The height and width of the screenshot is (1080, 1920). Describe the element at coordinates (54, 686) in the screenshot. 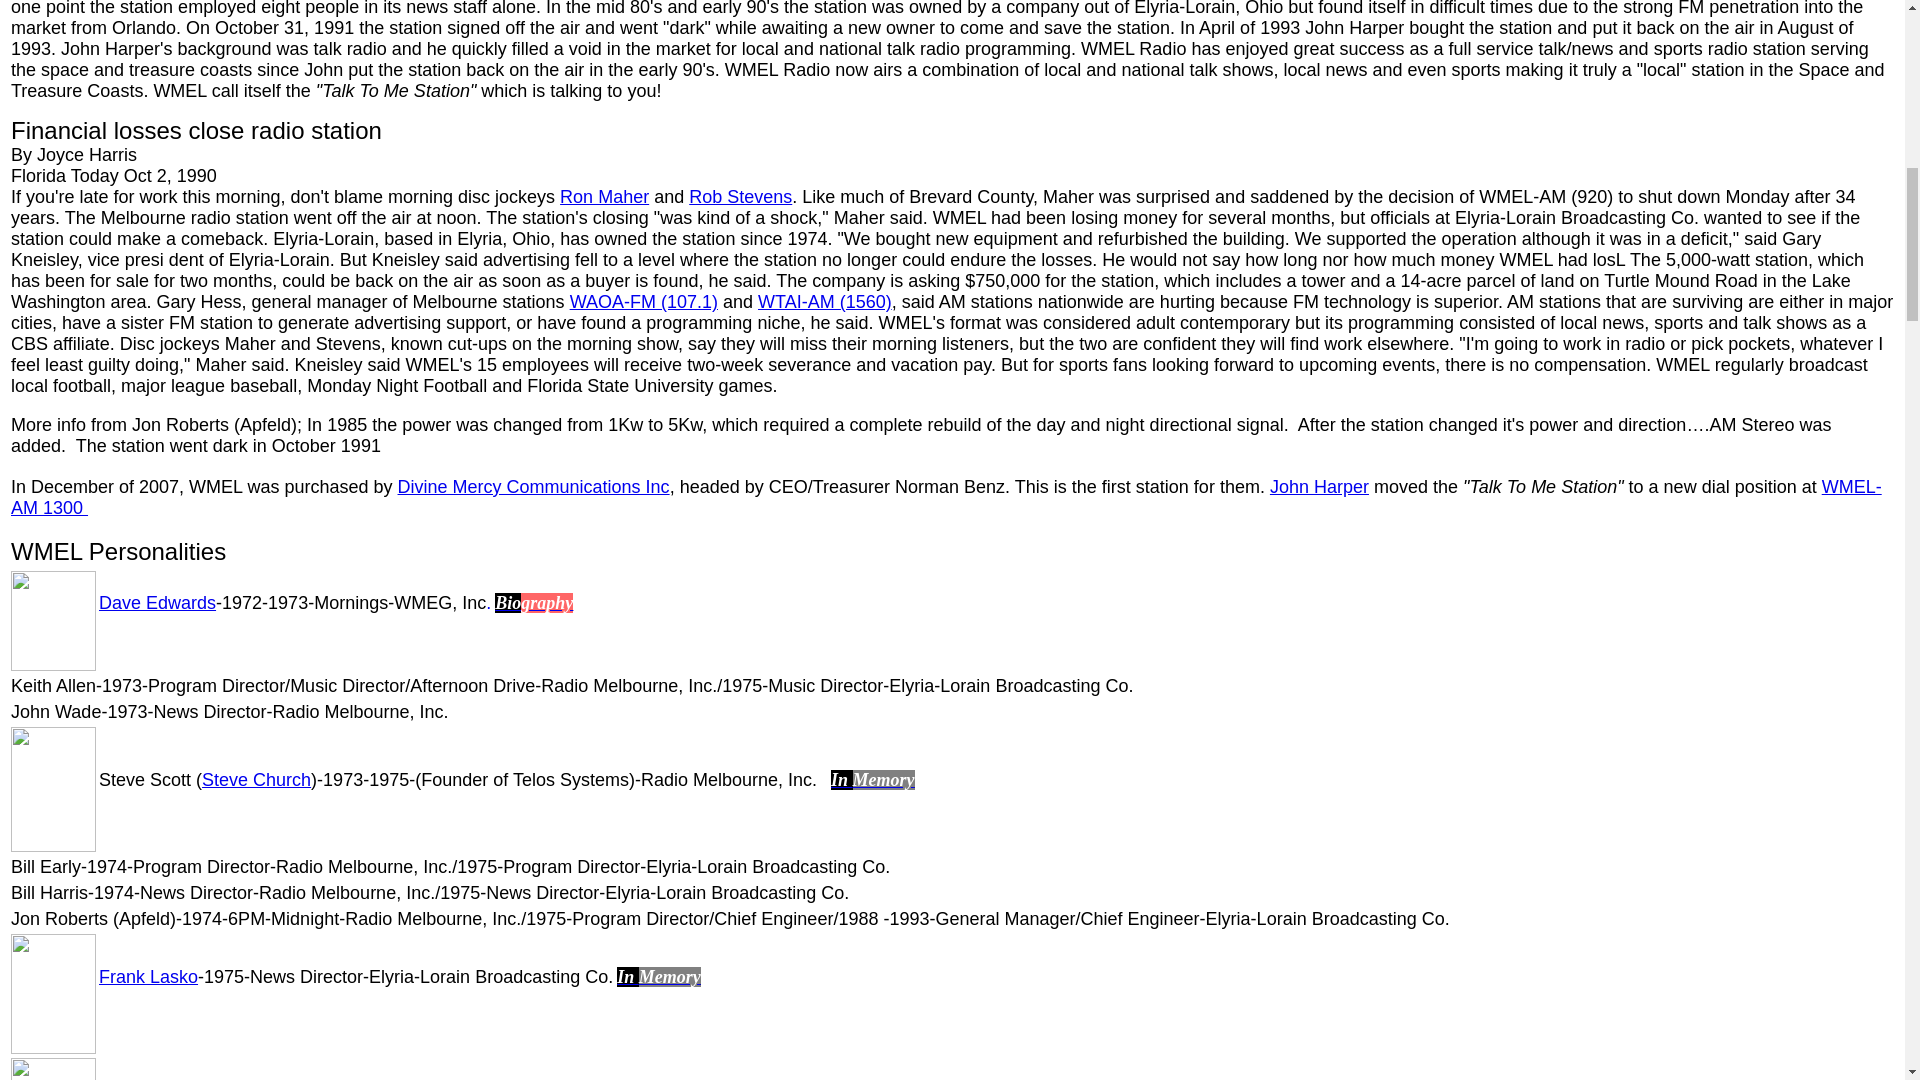

I see `Keith Allen` at that location.